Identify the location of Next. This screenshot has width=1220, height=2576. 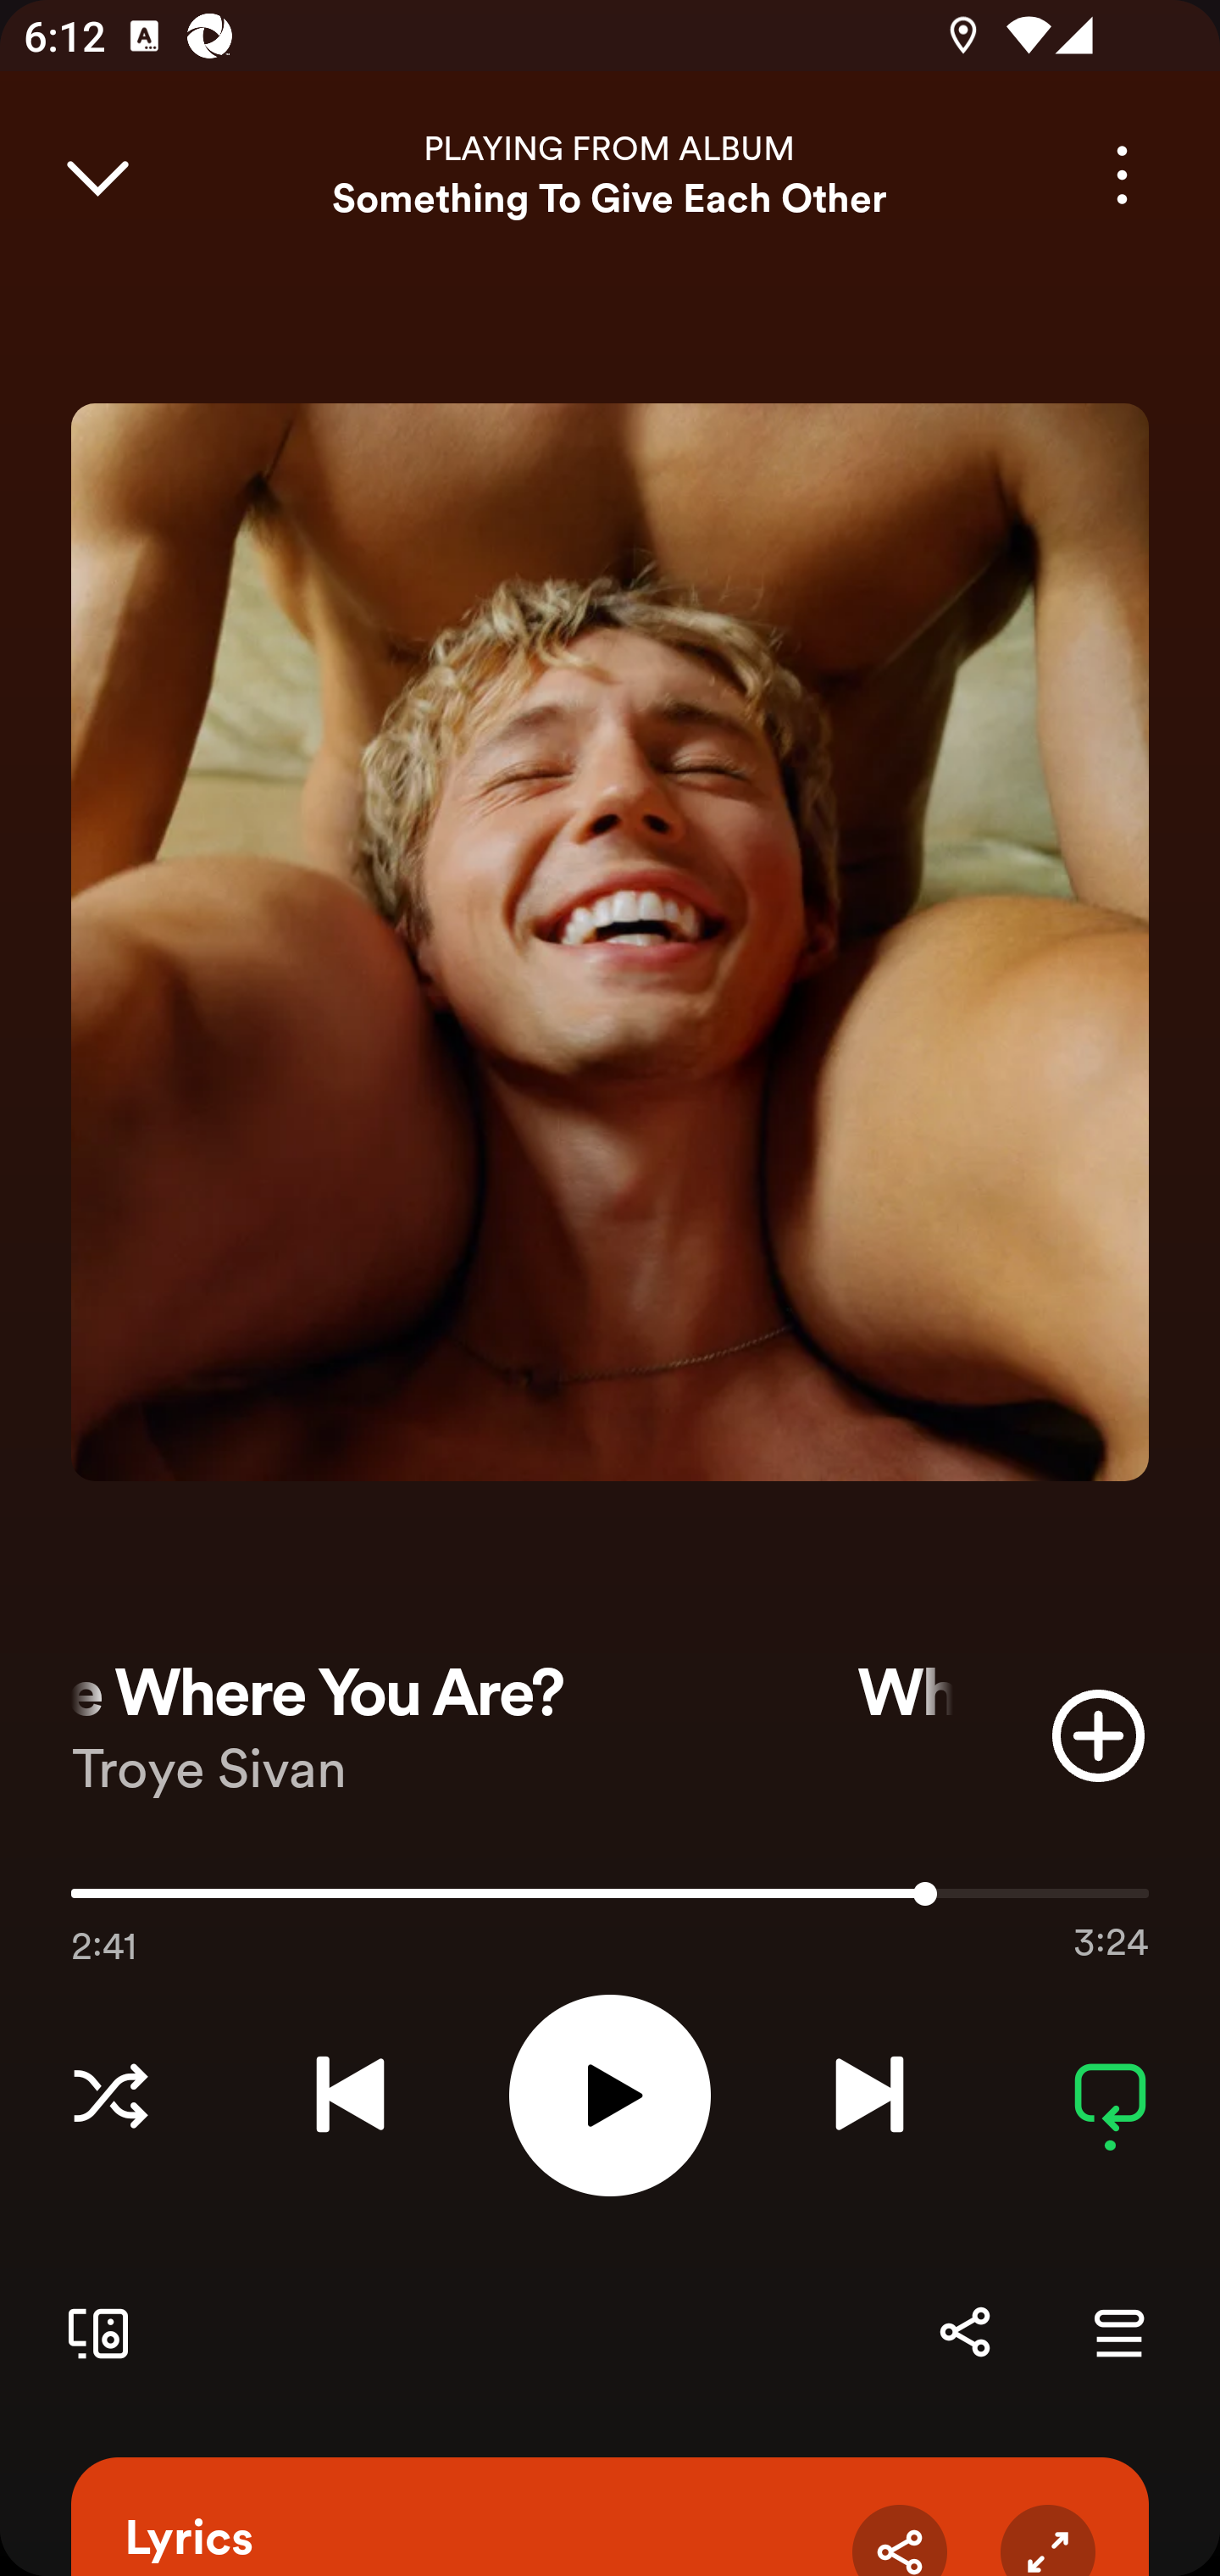
(869, 2095).